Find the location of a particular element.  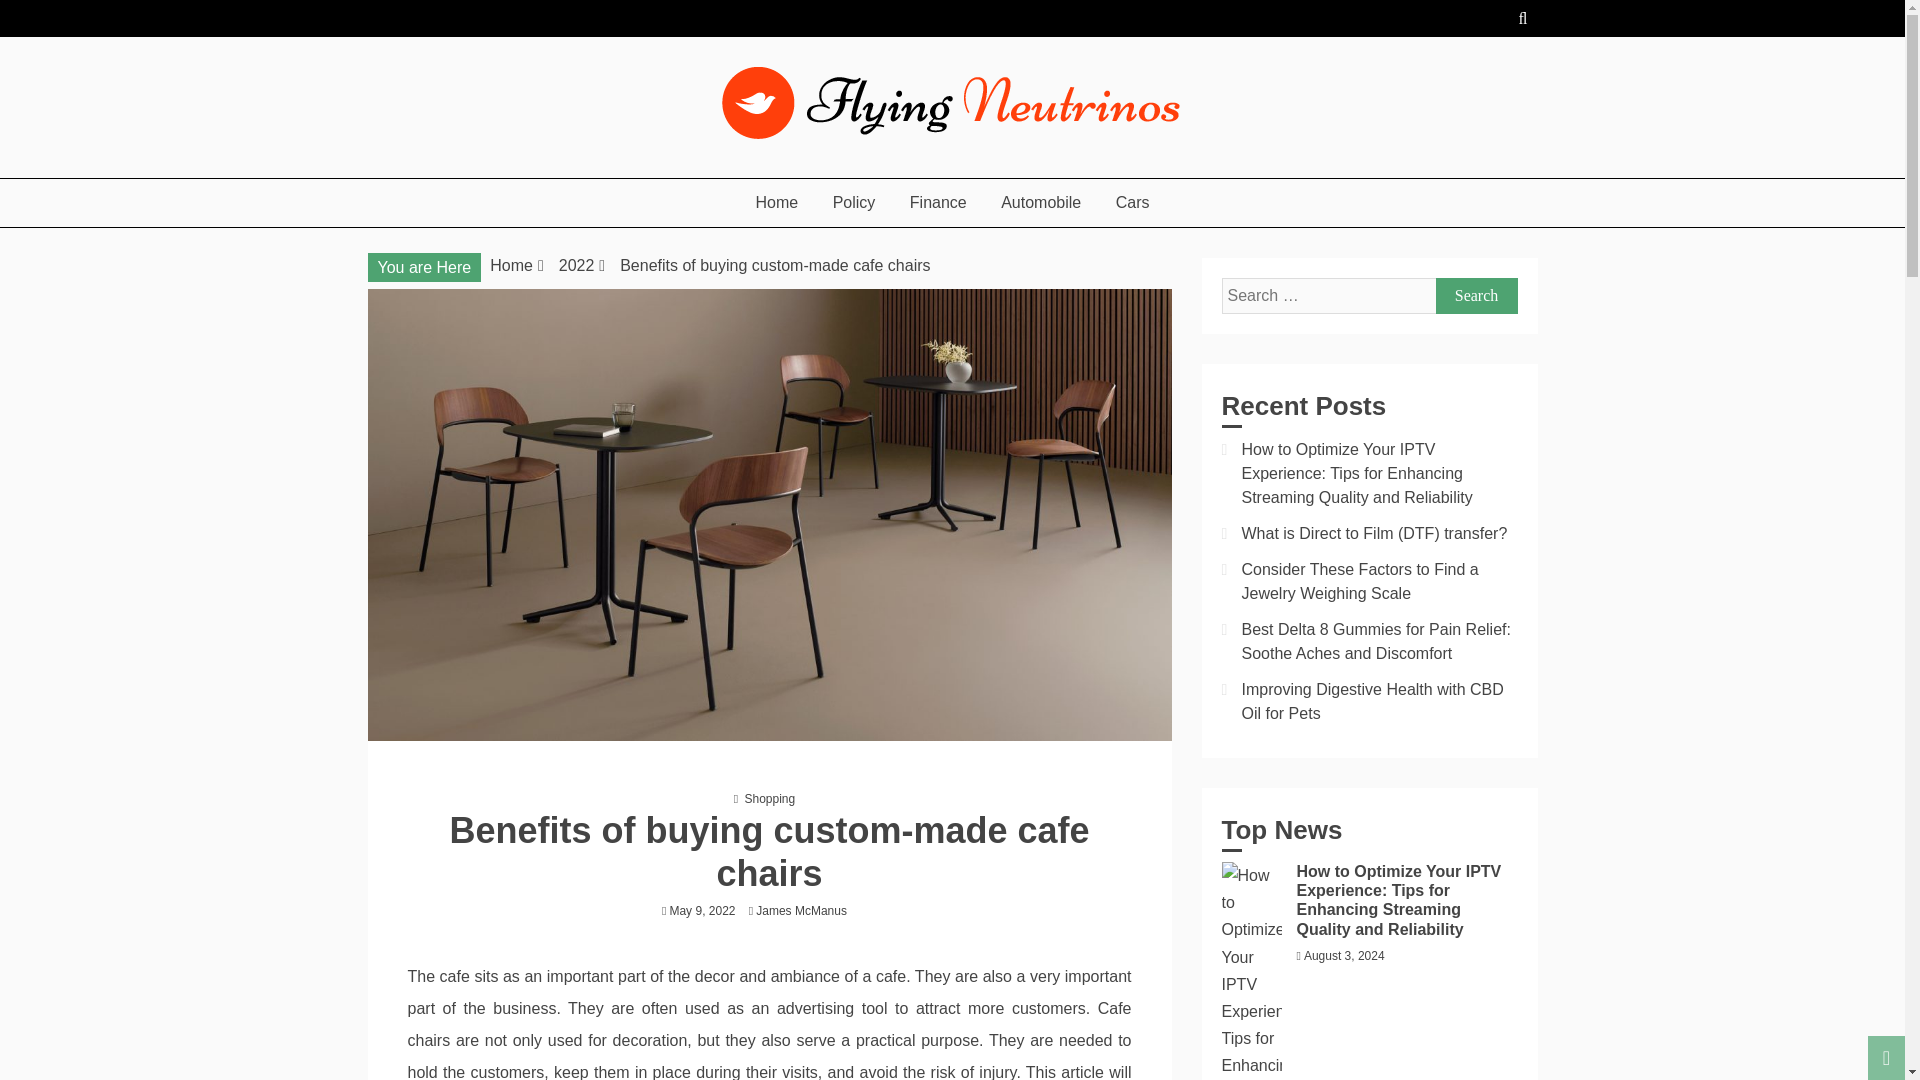

Cars is located at coordinates (1132, 202).